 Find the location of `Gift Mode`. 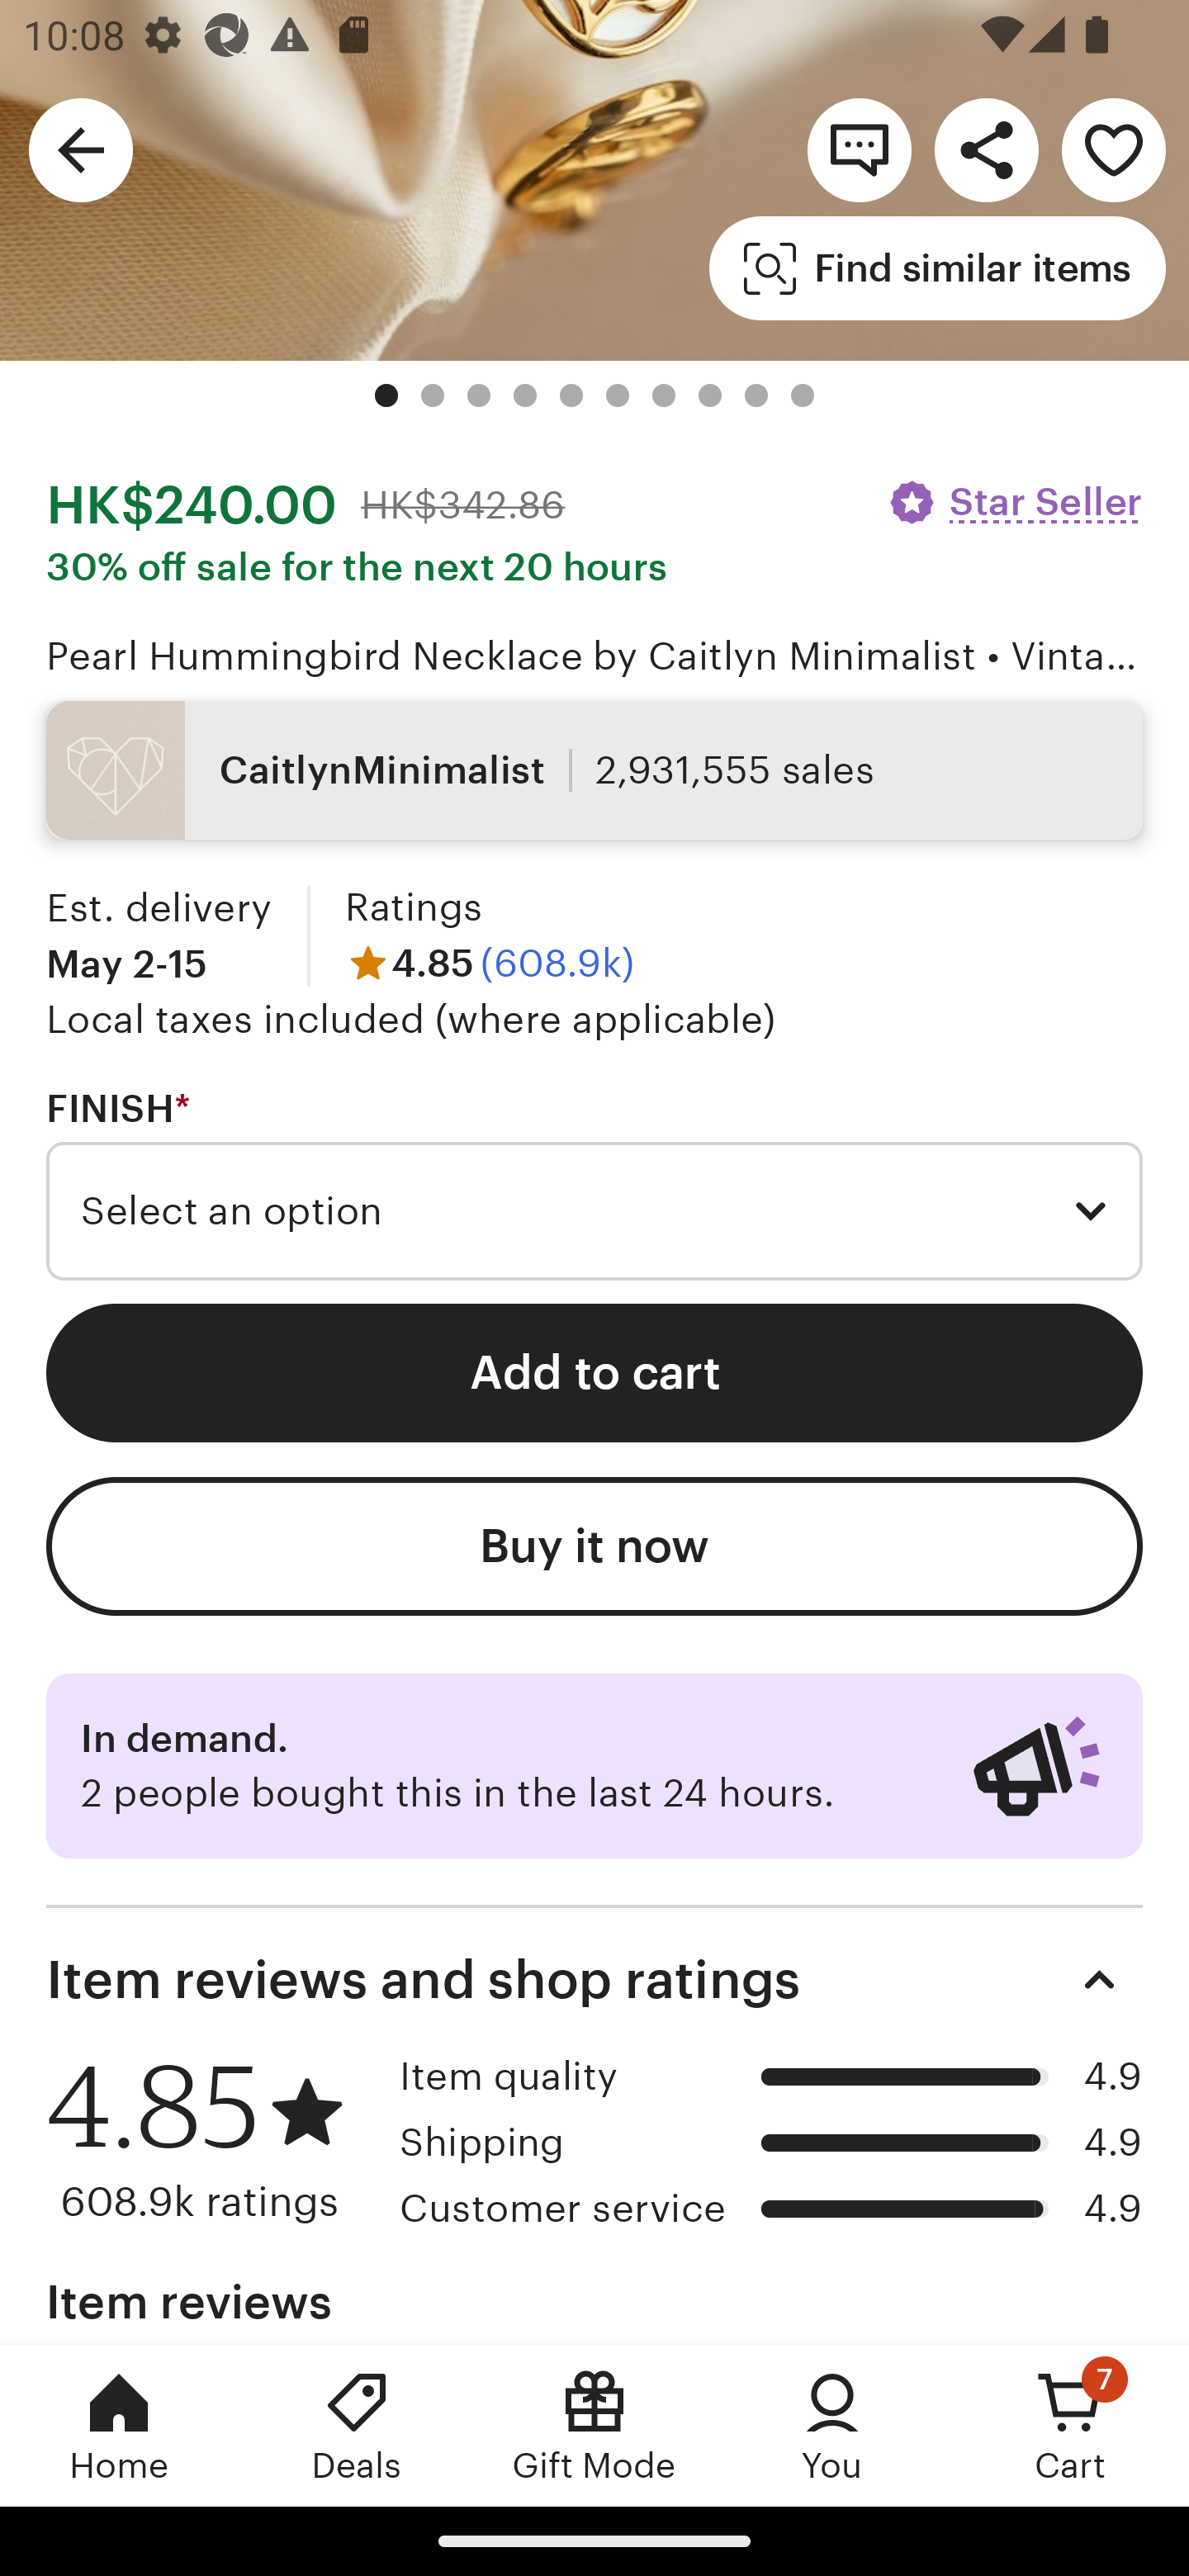

Gift Mode is located at coordinates (594, 2425).